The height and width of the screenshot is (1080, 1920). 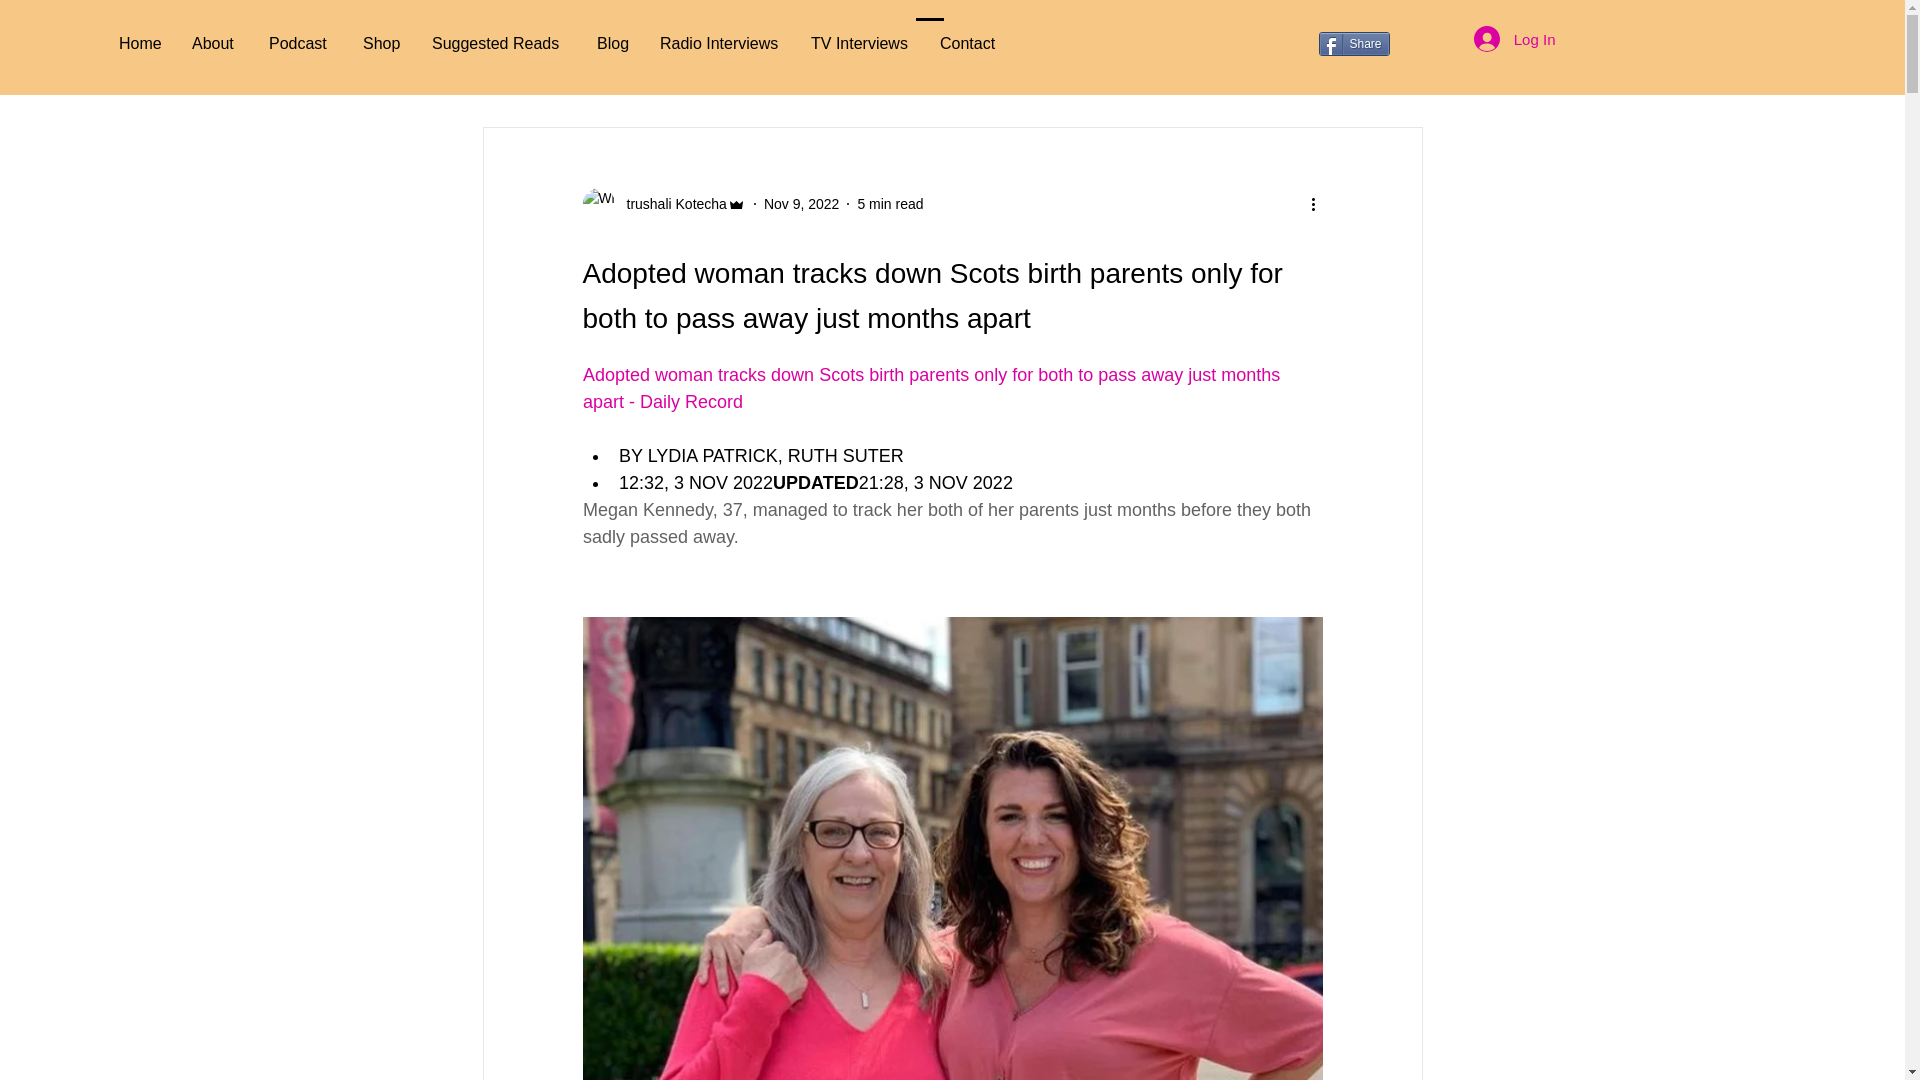 I want to click on 5 min read, so click(x=890, y=203).